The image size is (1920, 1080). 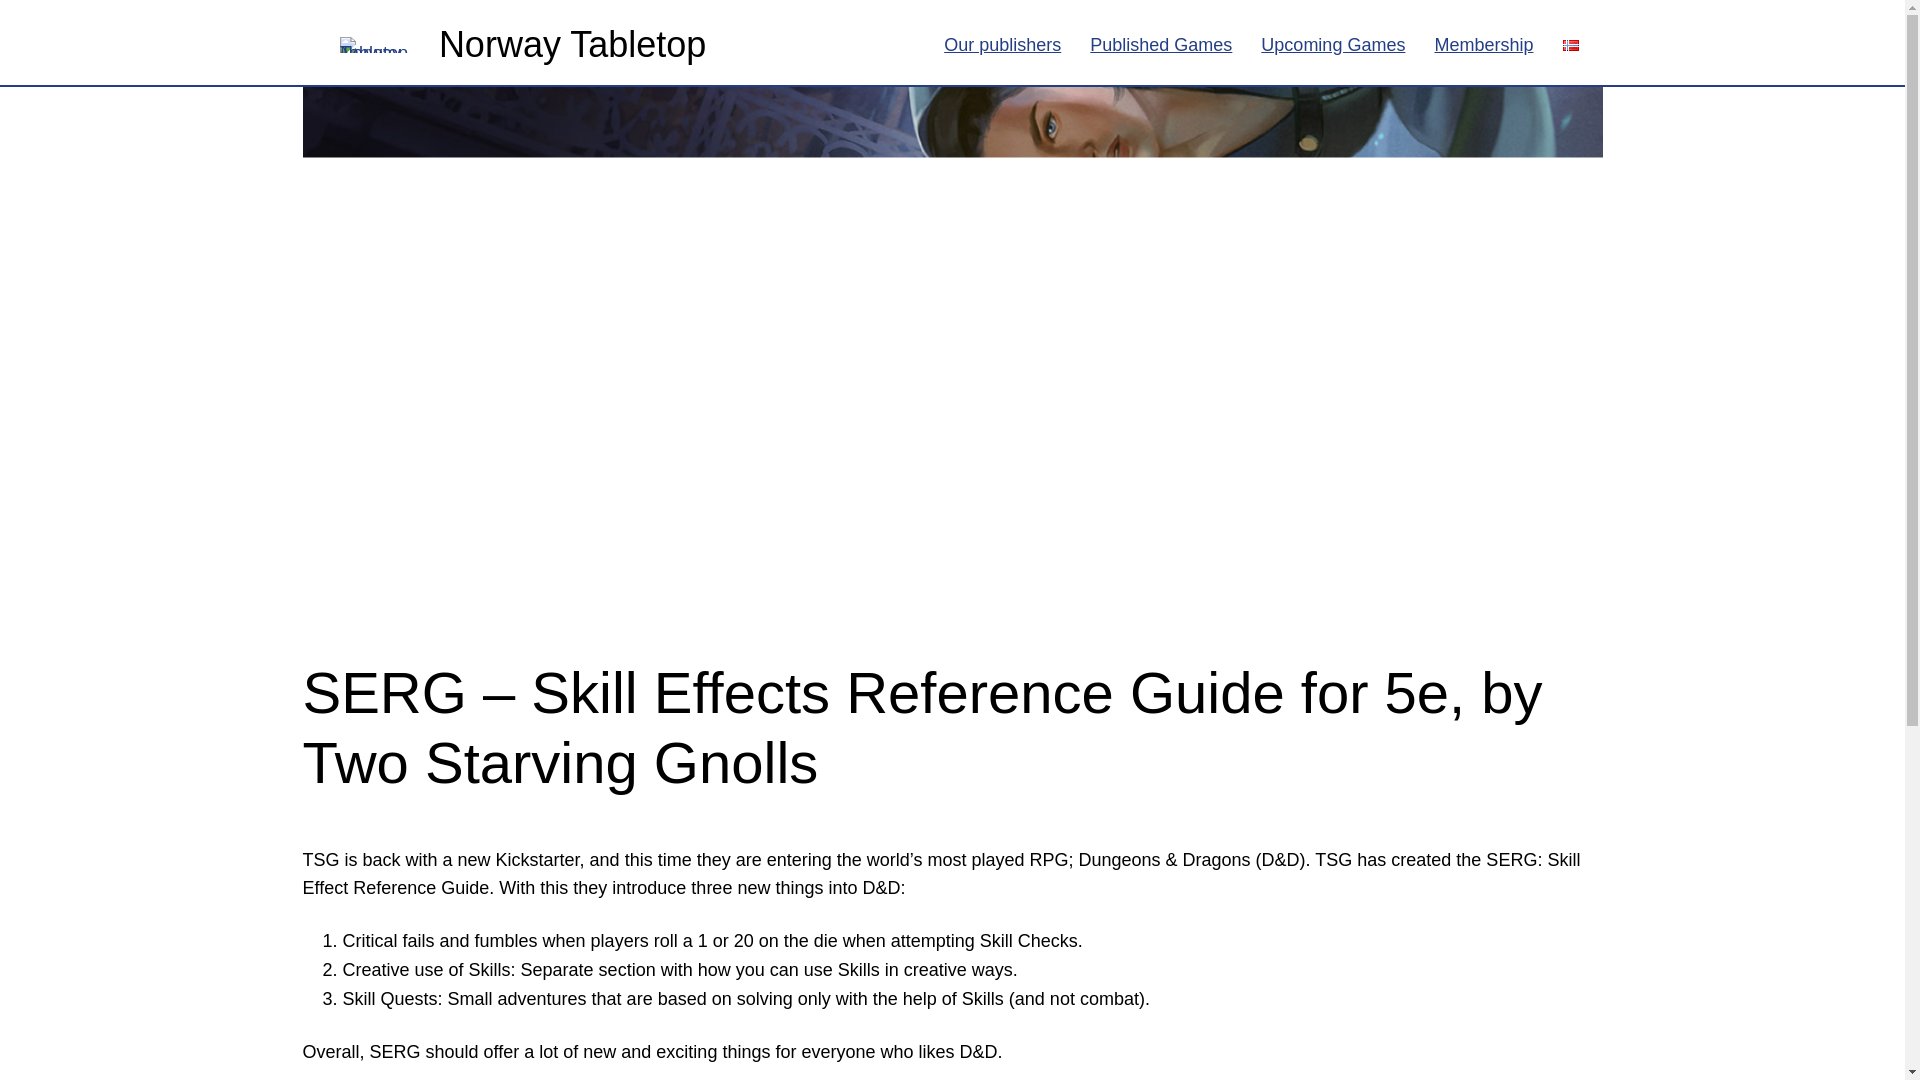 I want to click on Norway Tabletop, so click(x=572, y=44).